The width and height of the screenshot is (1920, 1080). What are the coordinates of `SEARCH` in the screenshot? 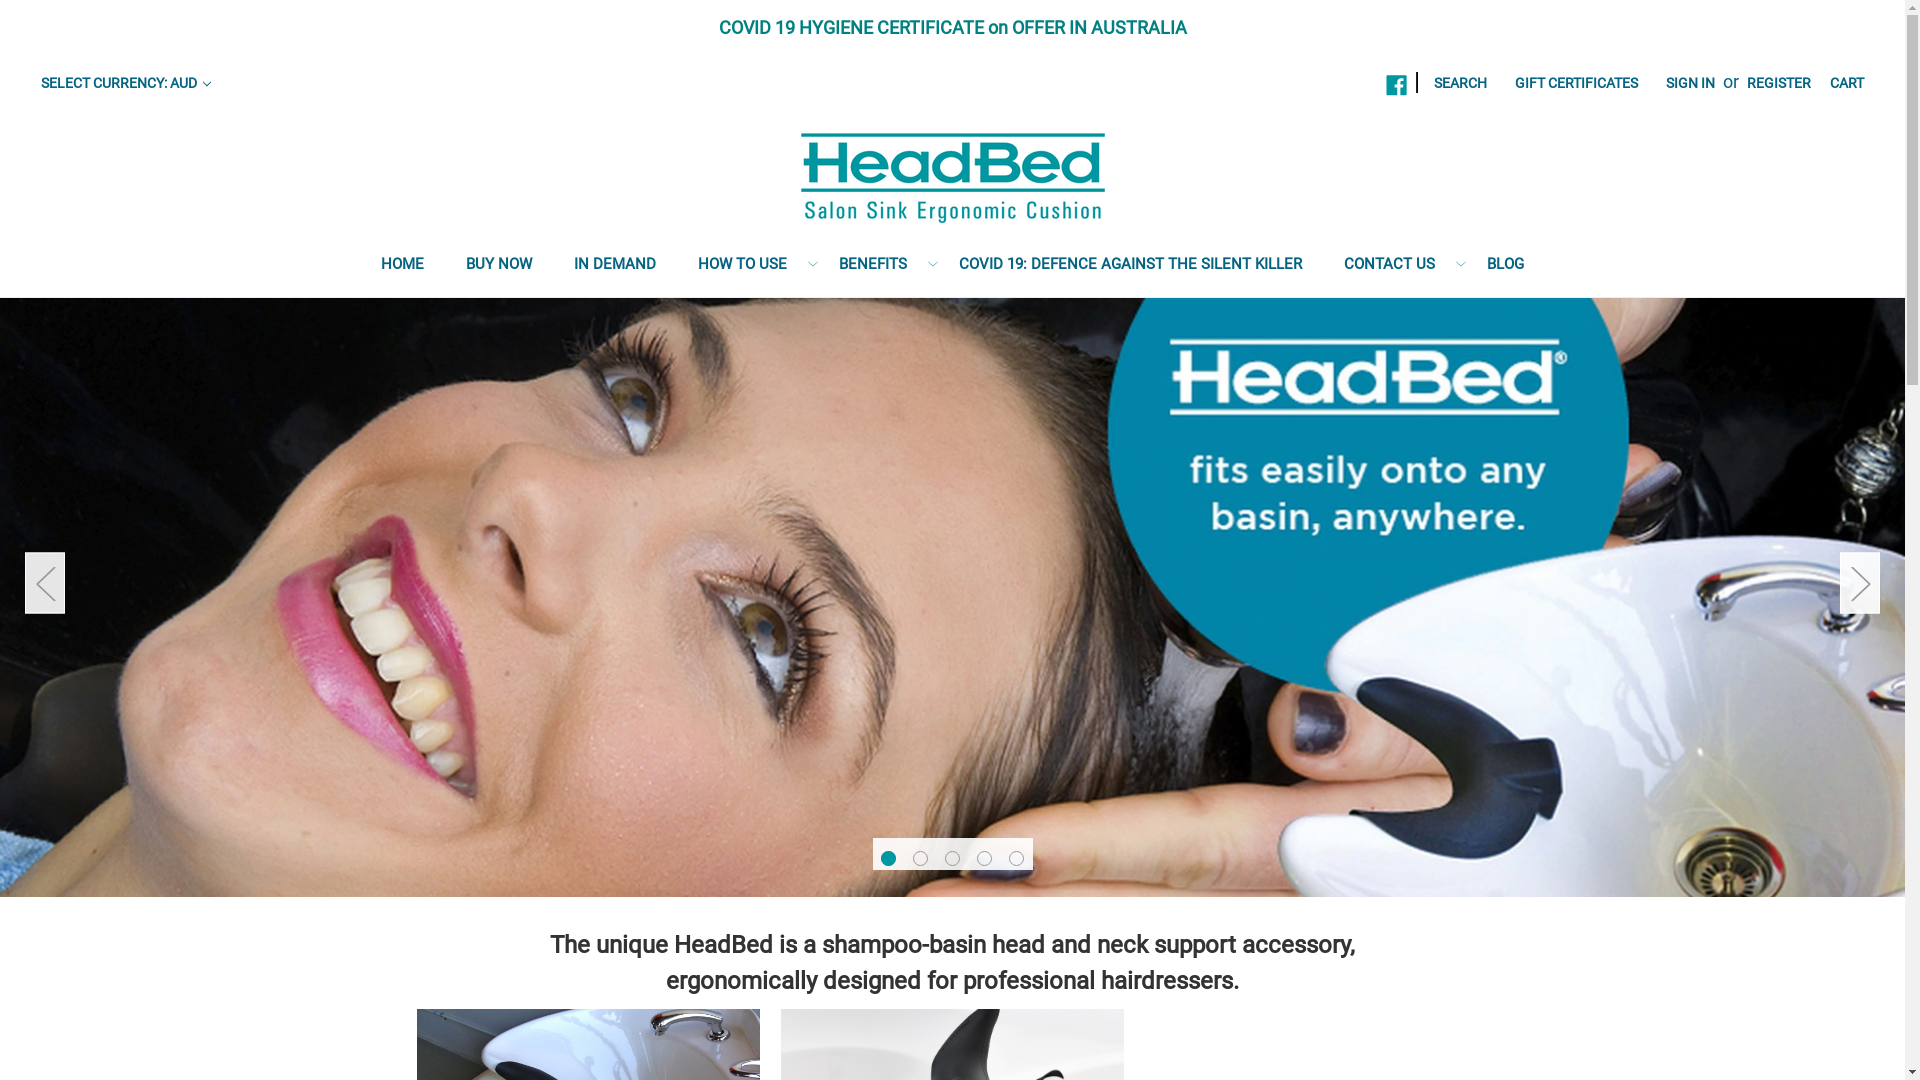 It's located at (1460, 84).